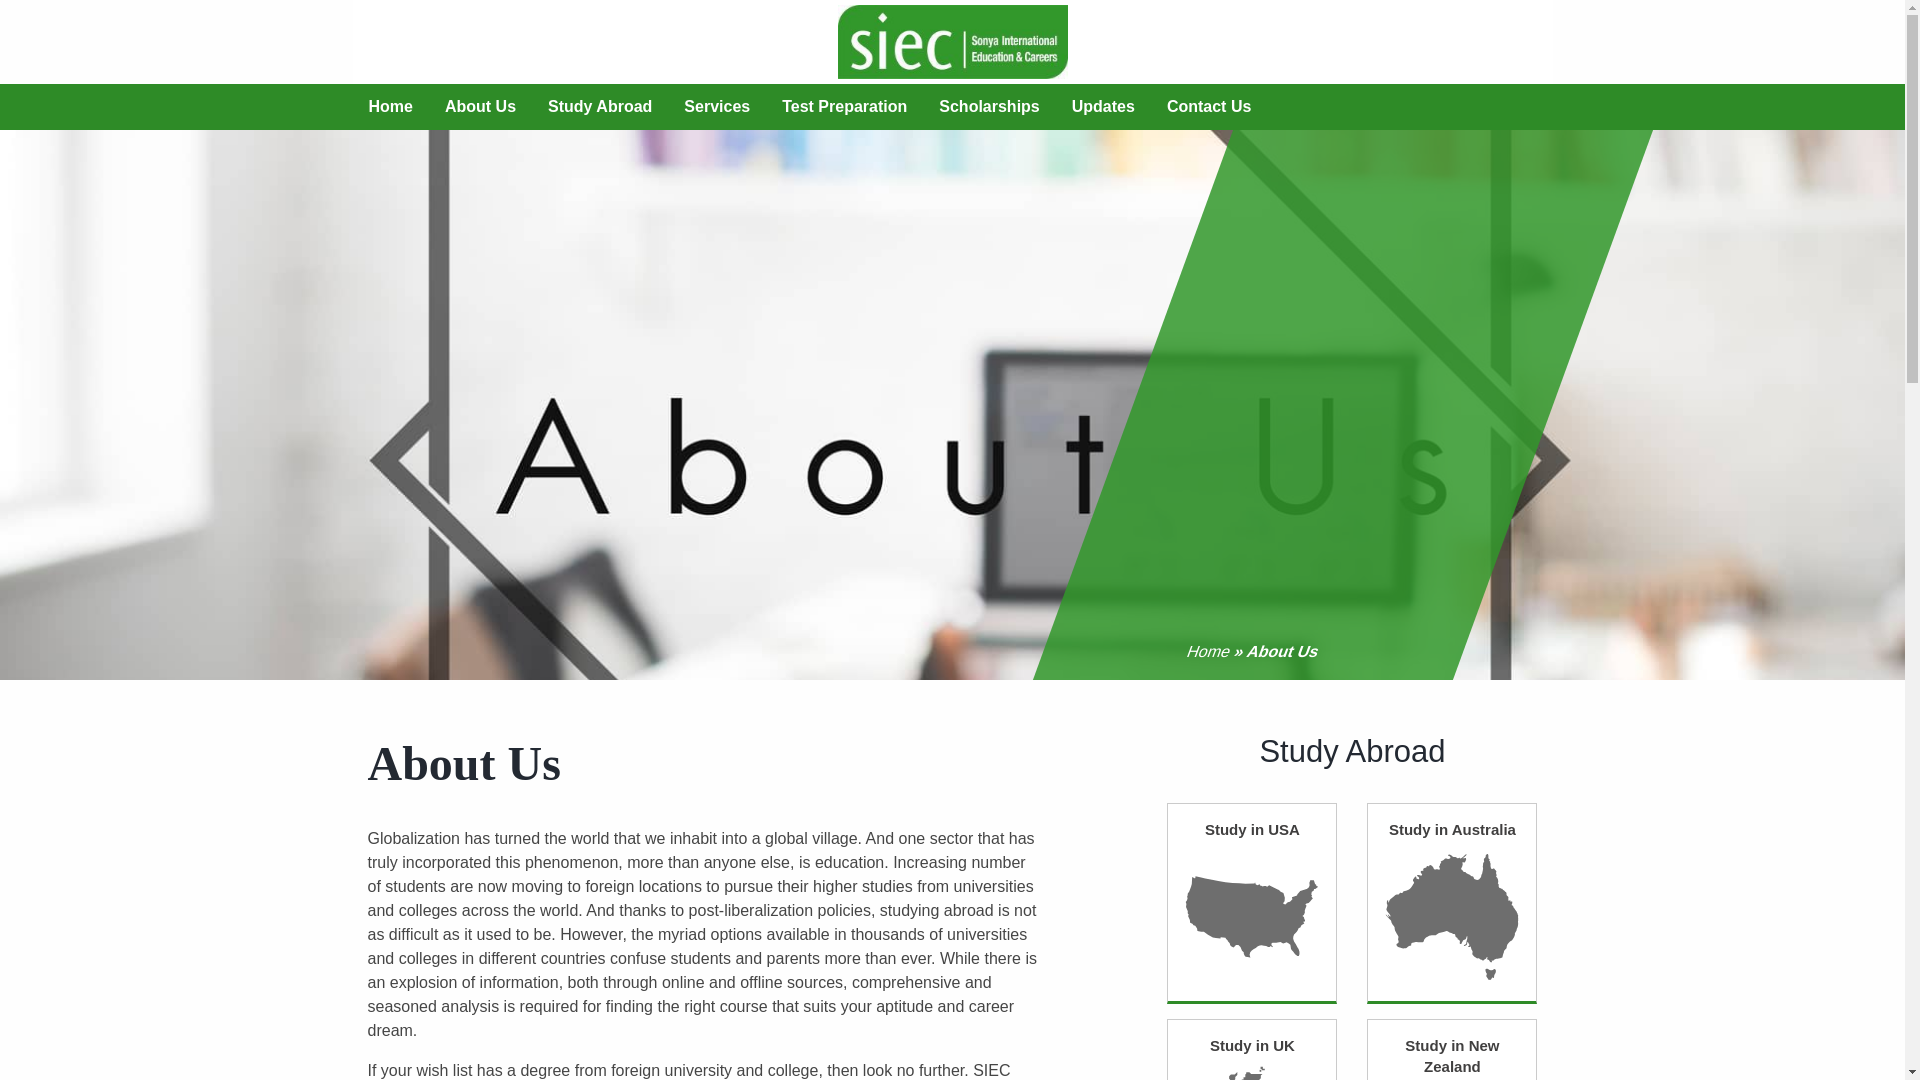 Image resolution: width=1920 pixels, height=1080 pixels. Describe the element at coordinates (600, 106) in the screenshot. I see `Study Abroad` at that location.